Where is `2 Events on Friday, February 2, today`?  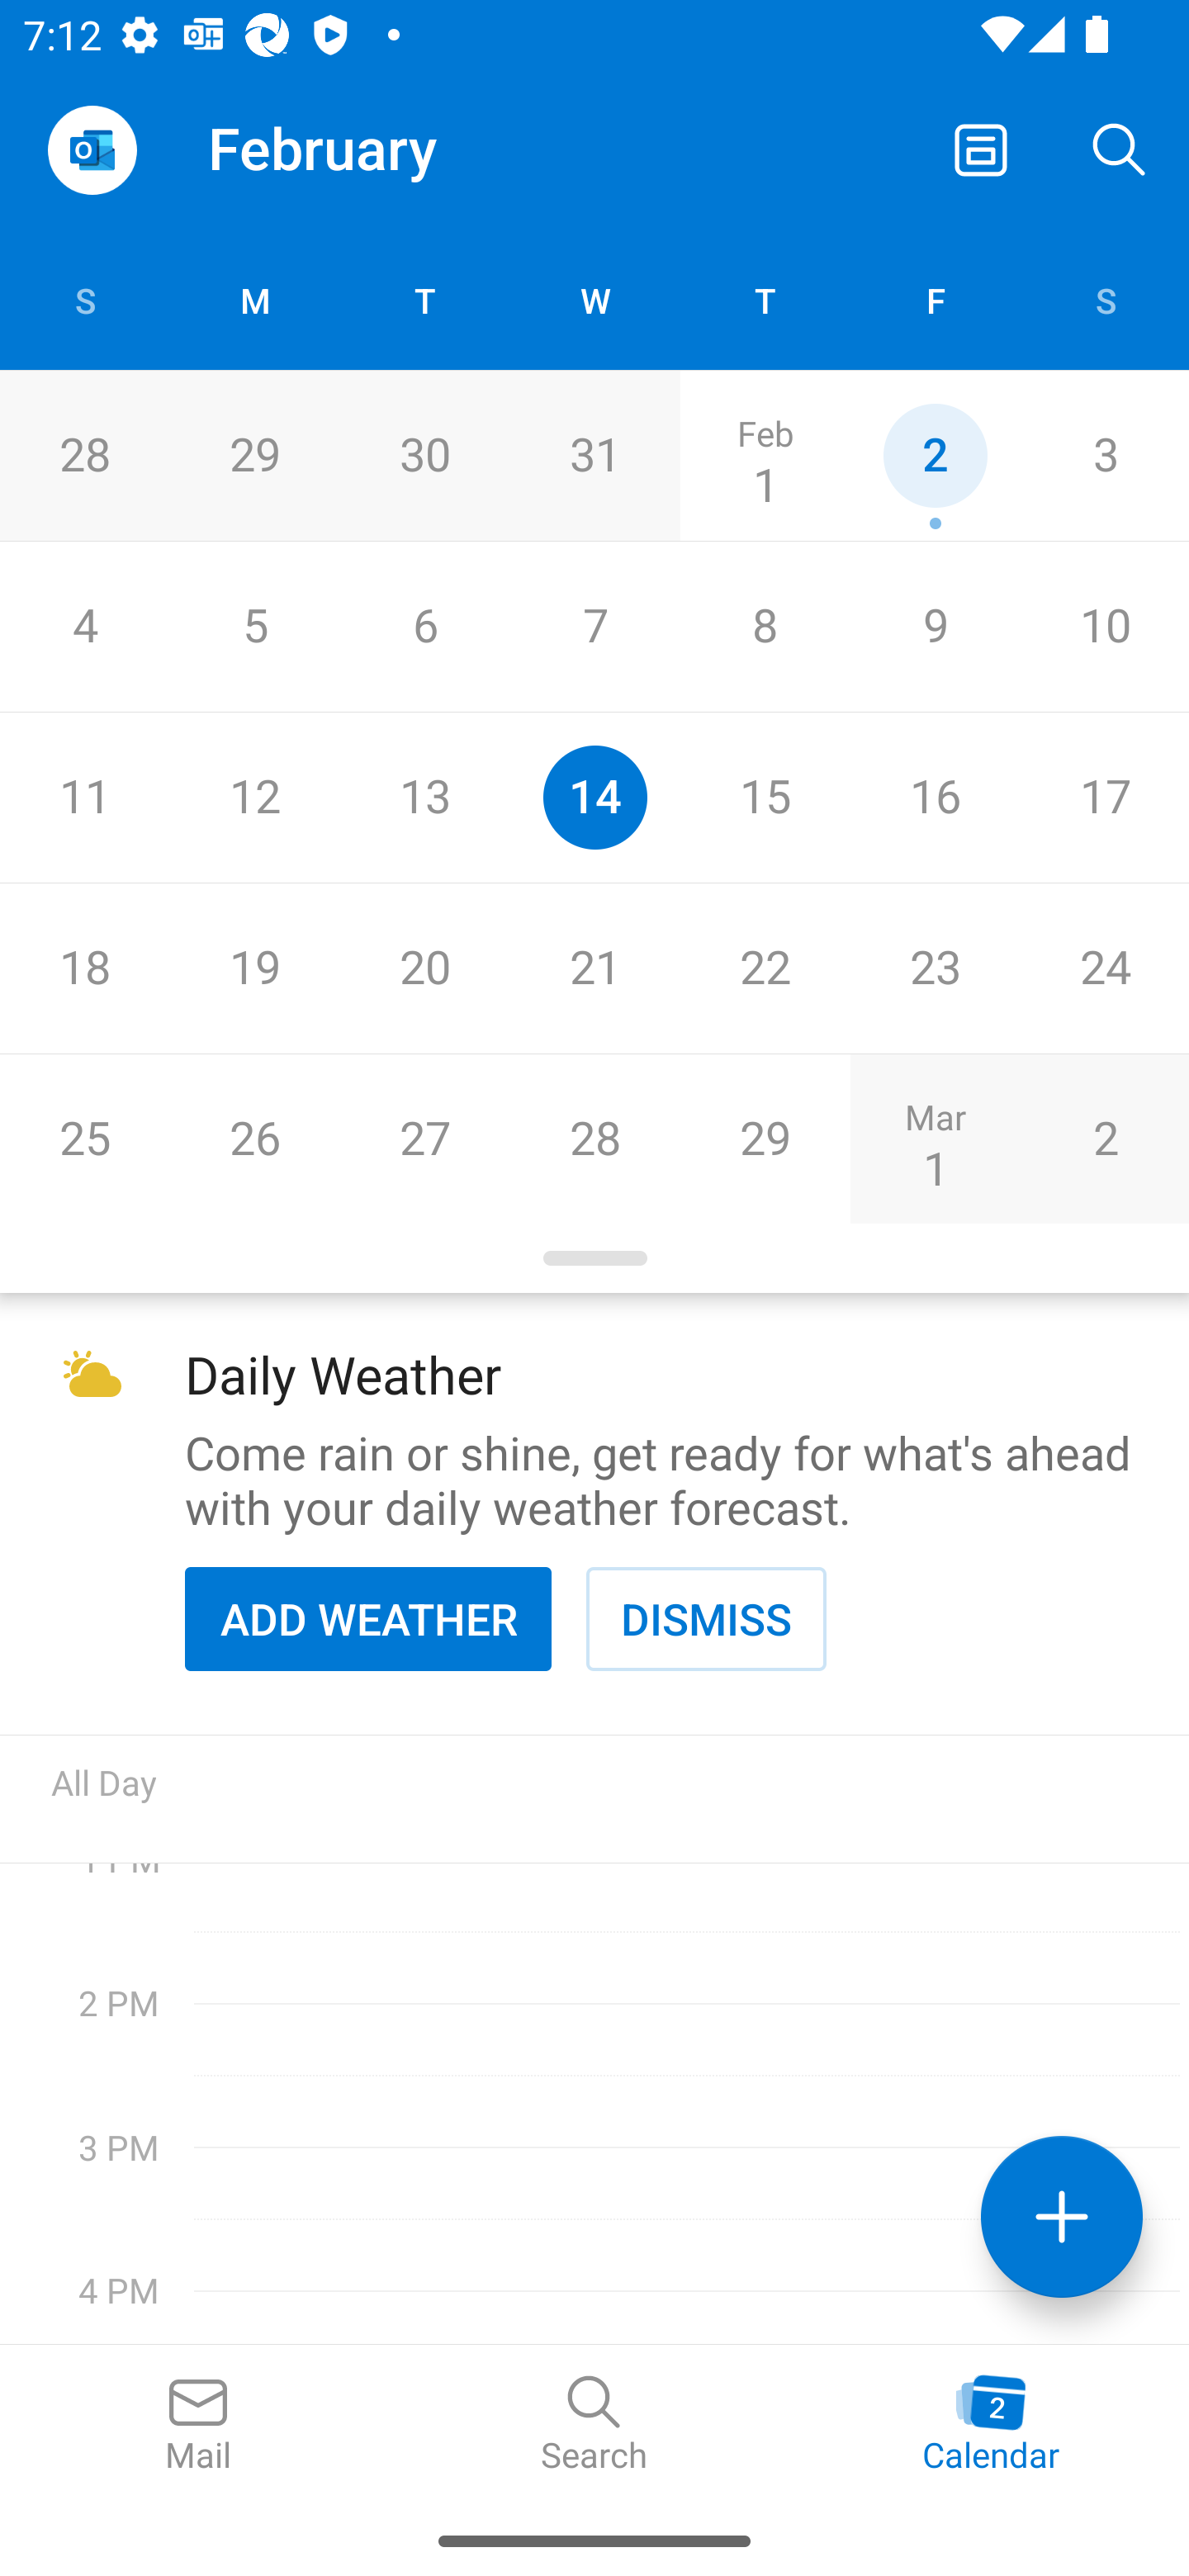 2 Events on Friday, February 2, today is located at coordinates (935, 456).